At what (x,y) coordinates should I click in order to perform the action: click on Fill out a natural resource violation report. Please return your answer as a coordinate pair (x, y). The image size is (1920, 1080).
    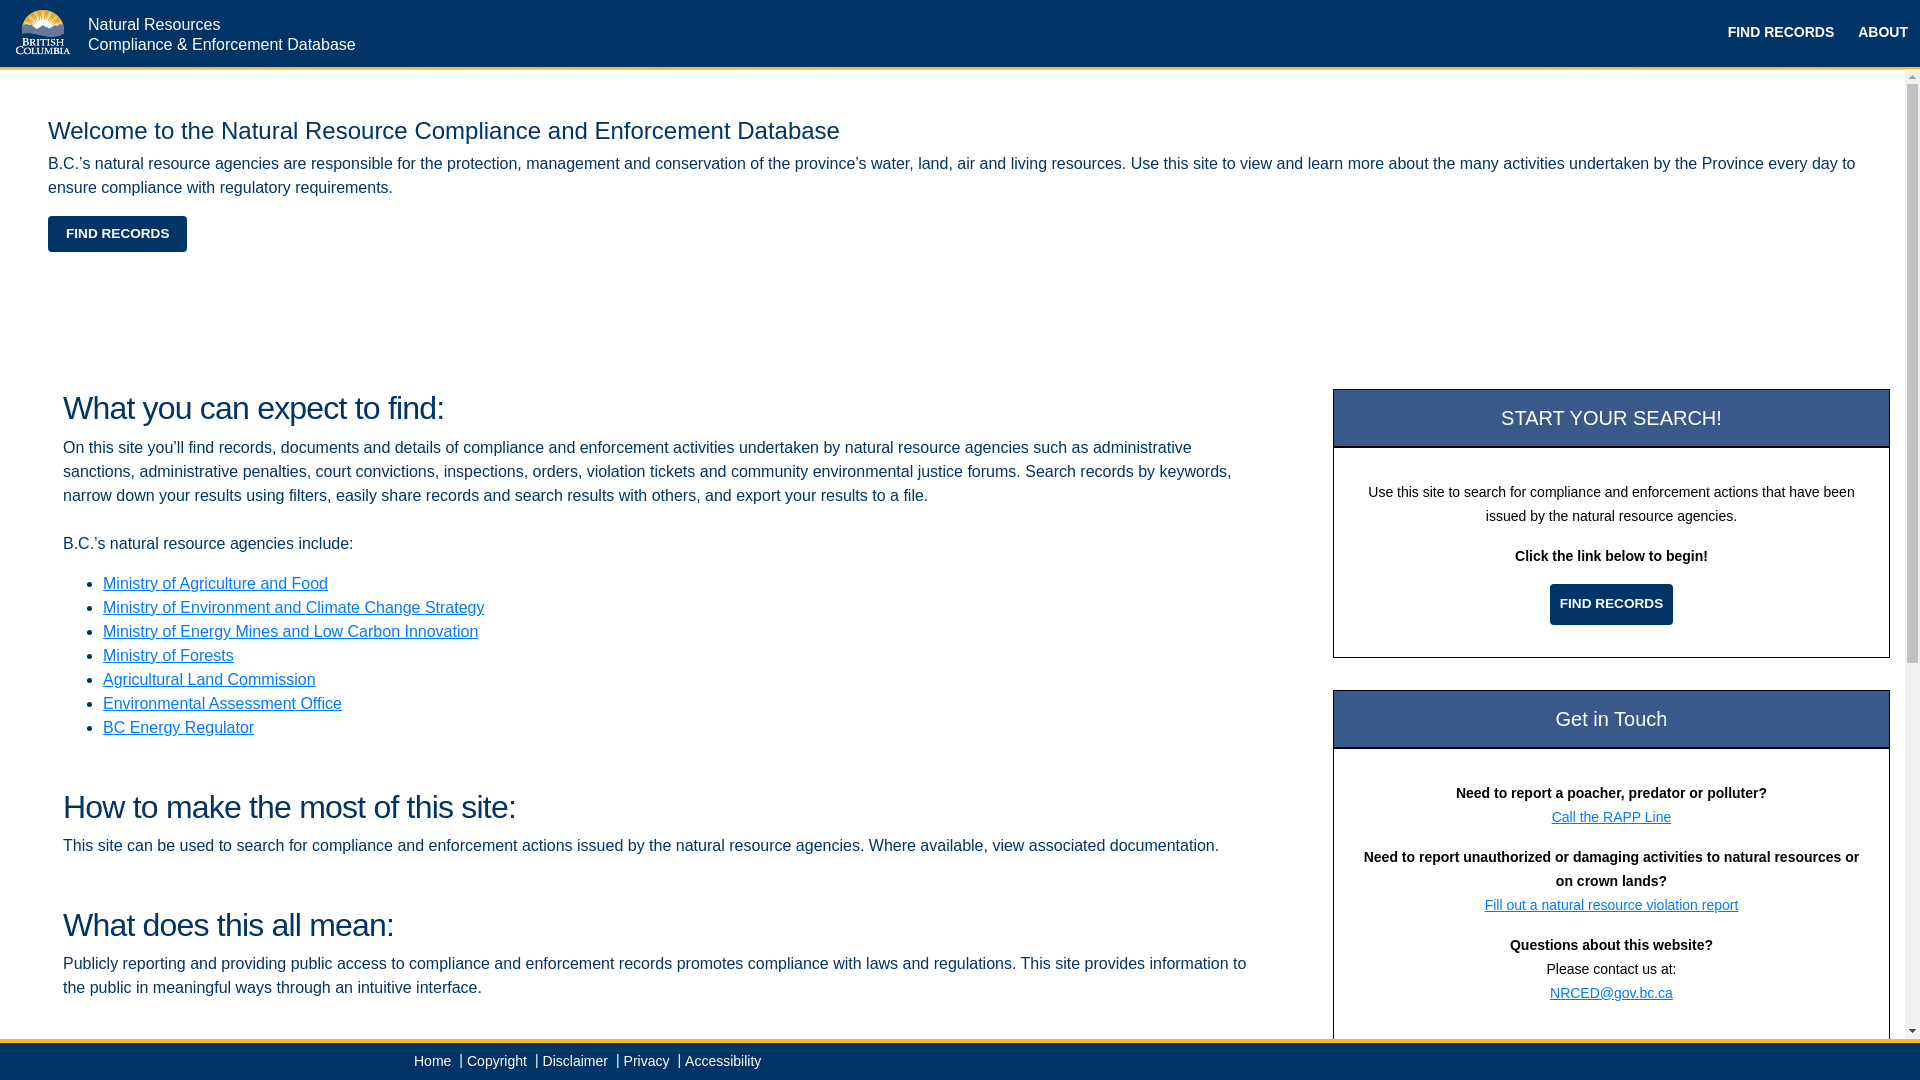
    Looking at the image, I should click on (1612, 905).